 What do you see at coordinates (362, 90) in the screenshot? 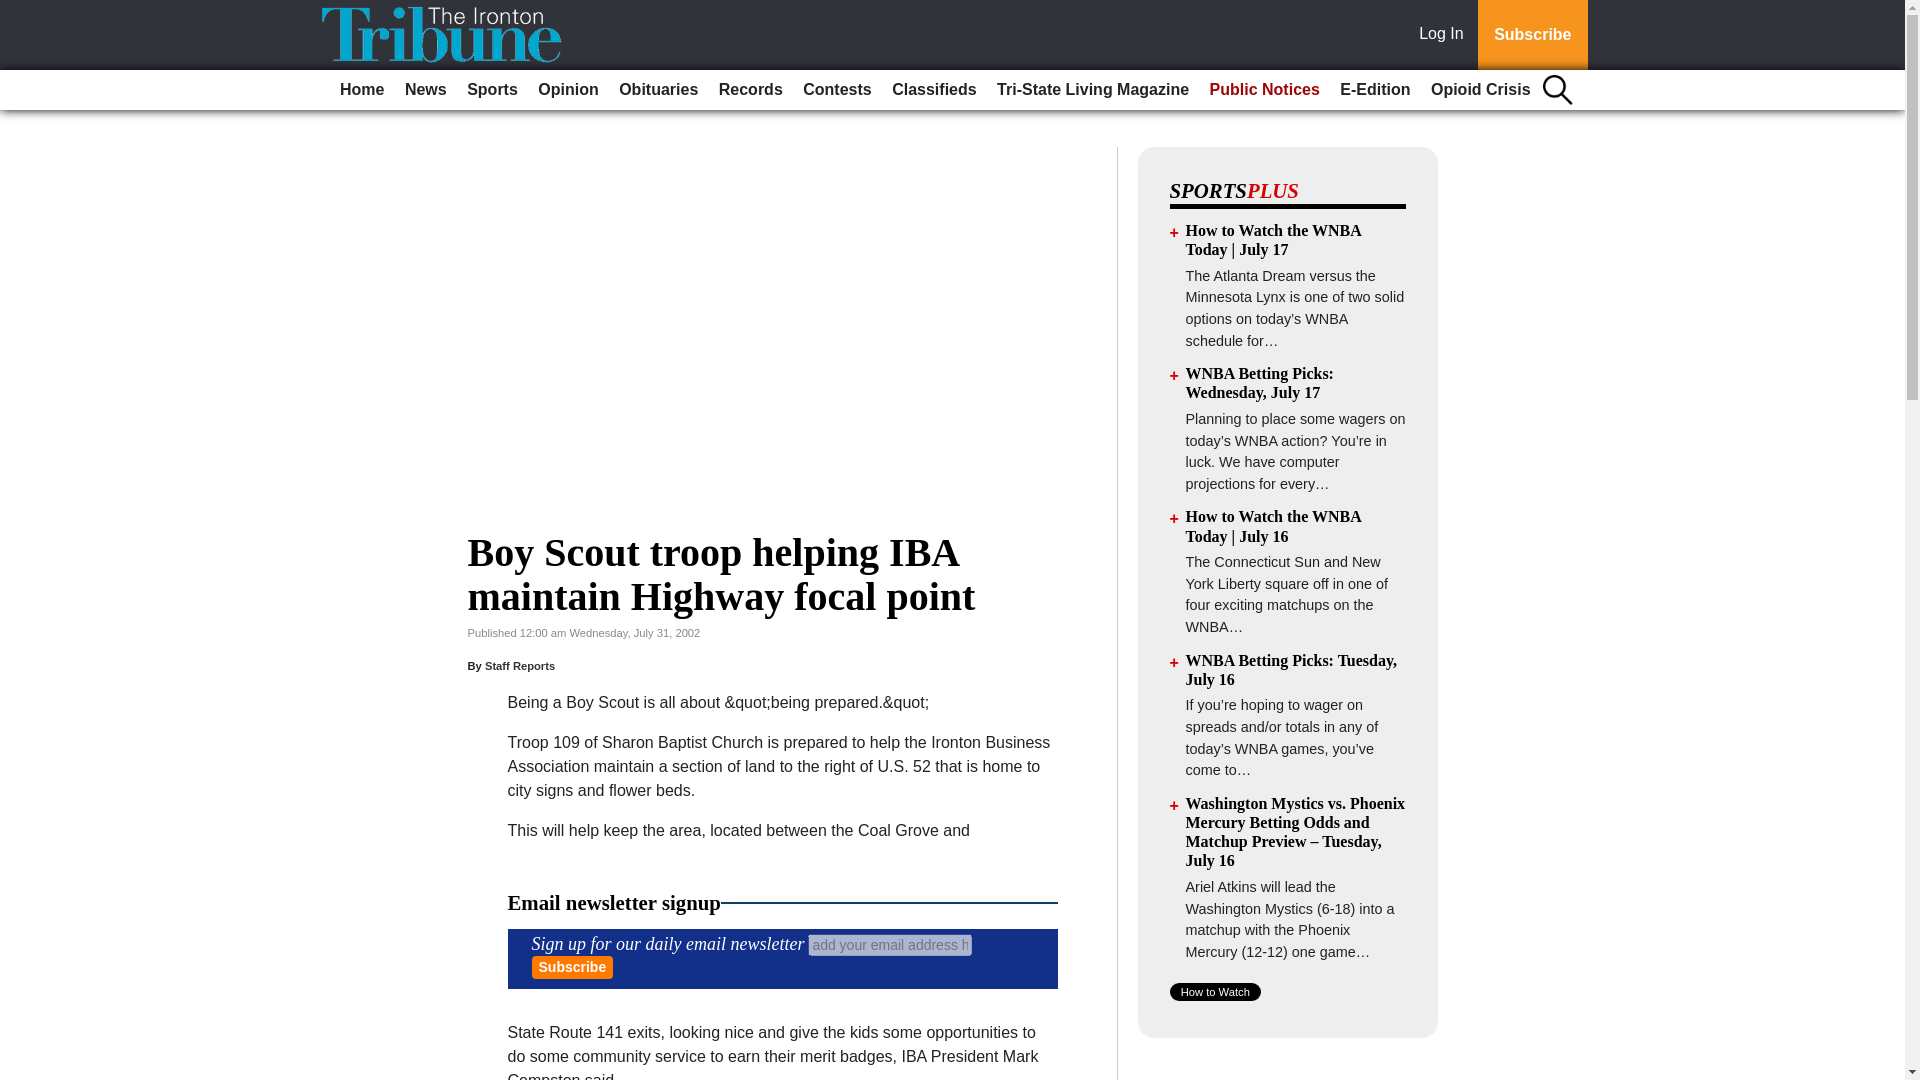
I see `Home` at bounding box center [362, 90].